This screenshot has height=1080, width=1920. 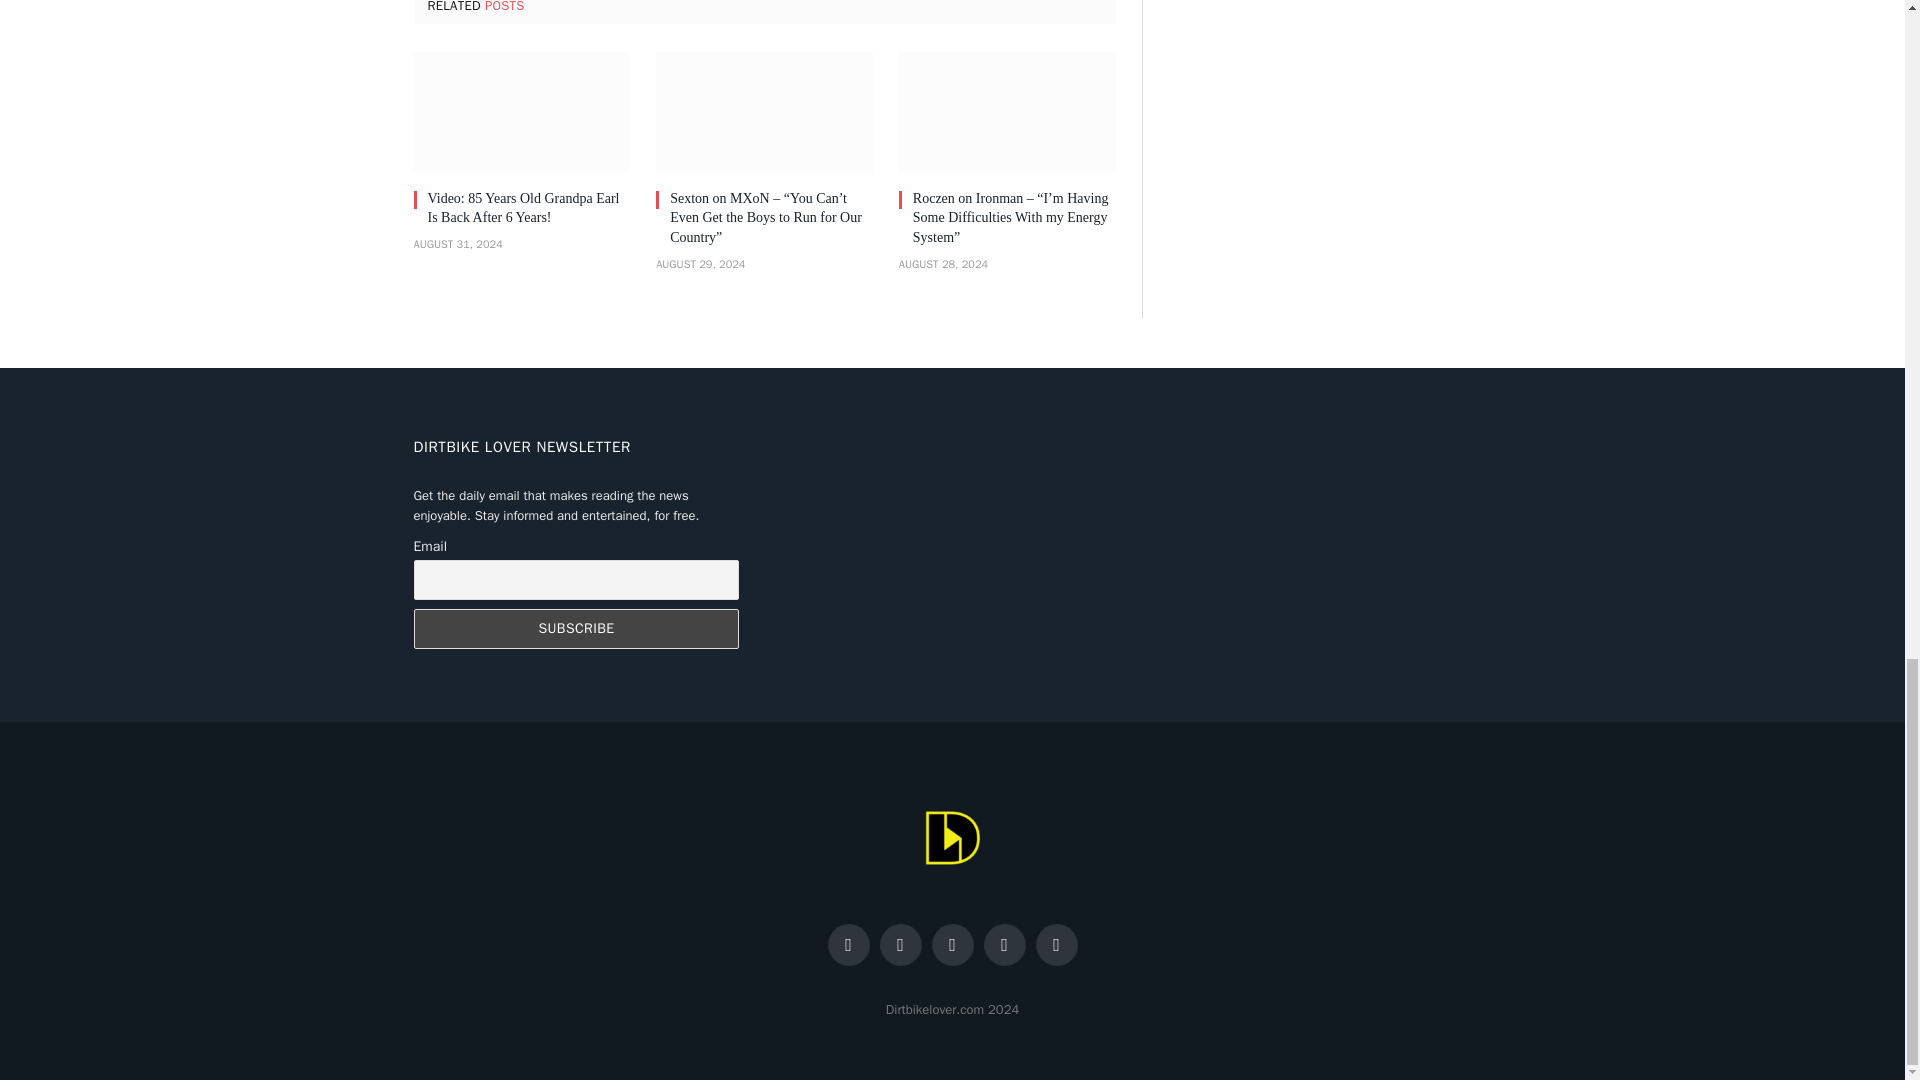 What do you see at coordinates (576, 629) in the screenshot?
I see `Subscribe` at bounding box center [576, 629].